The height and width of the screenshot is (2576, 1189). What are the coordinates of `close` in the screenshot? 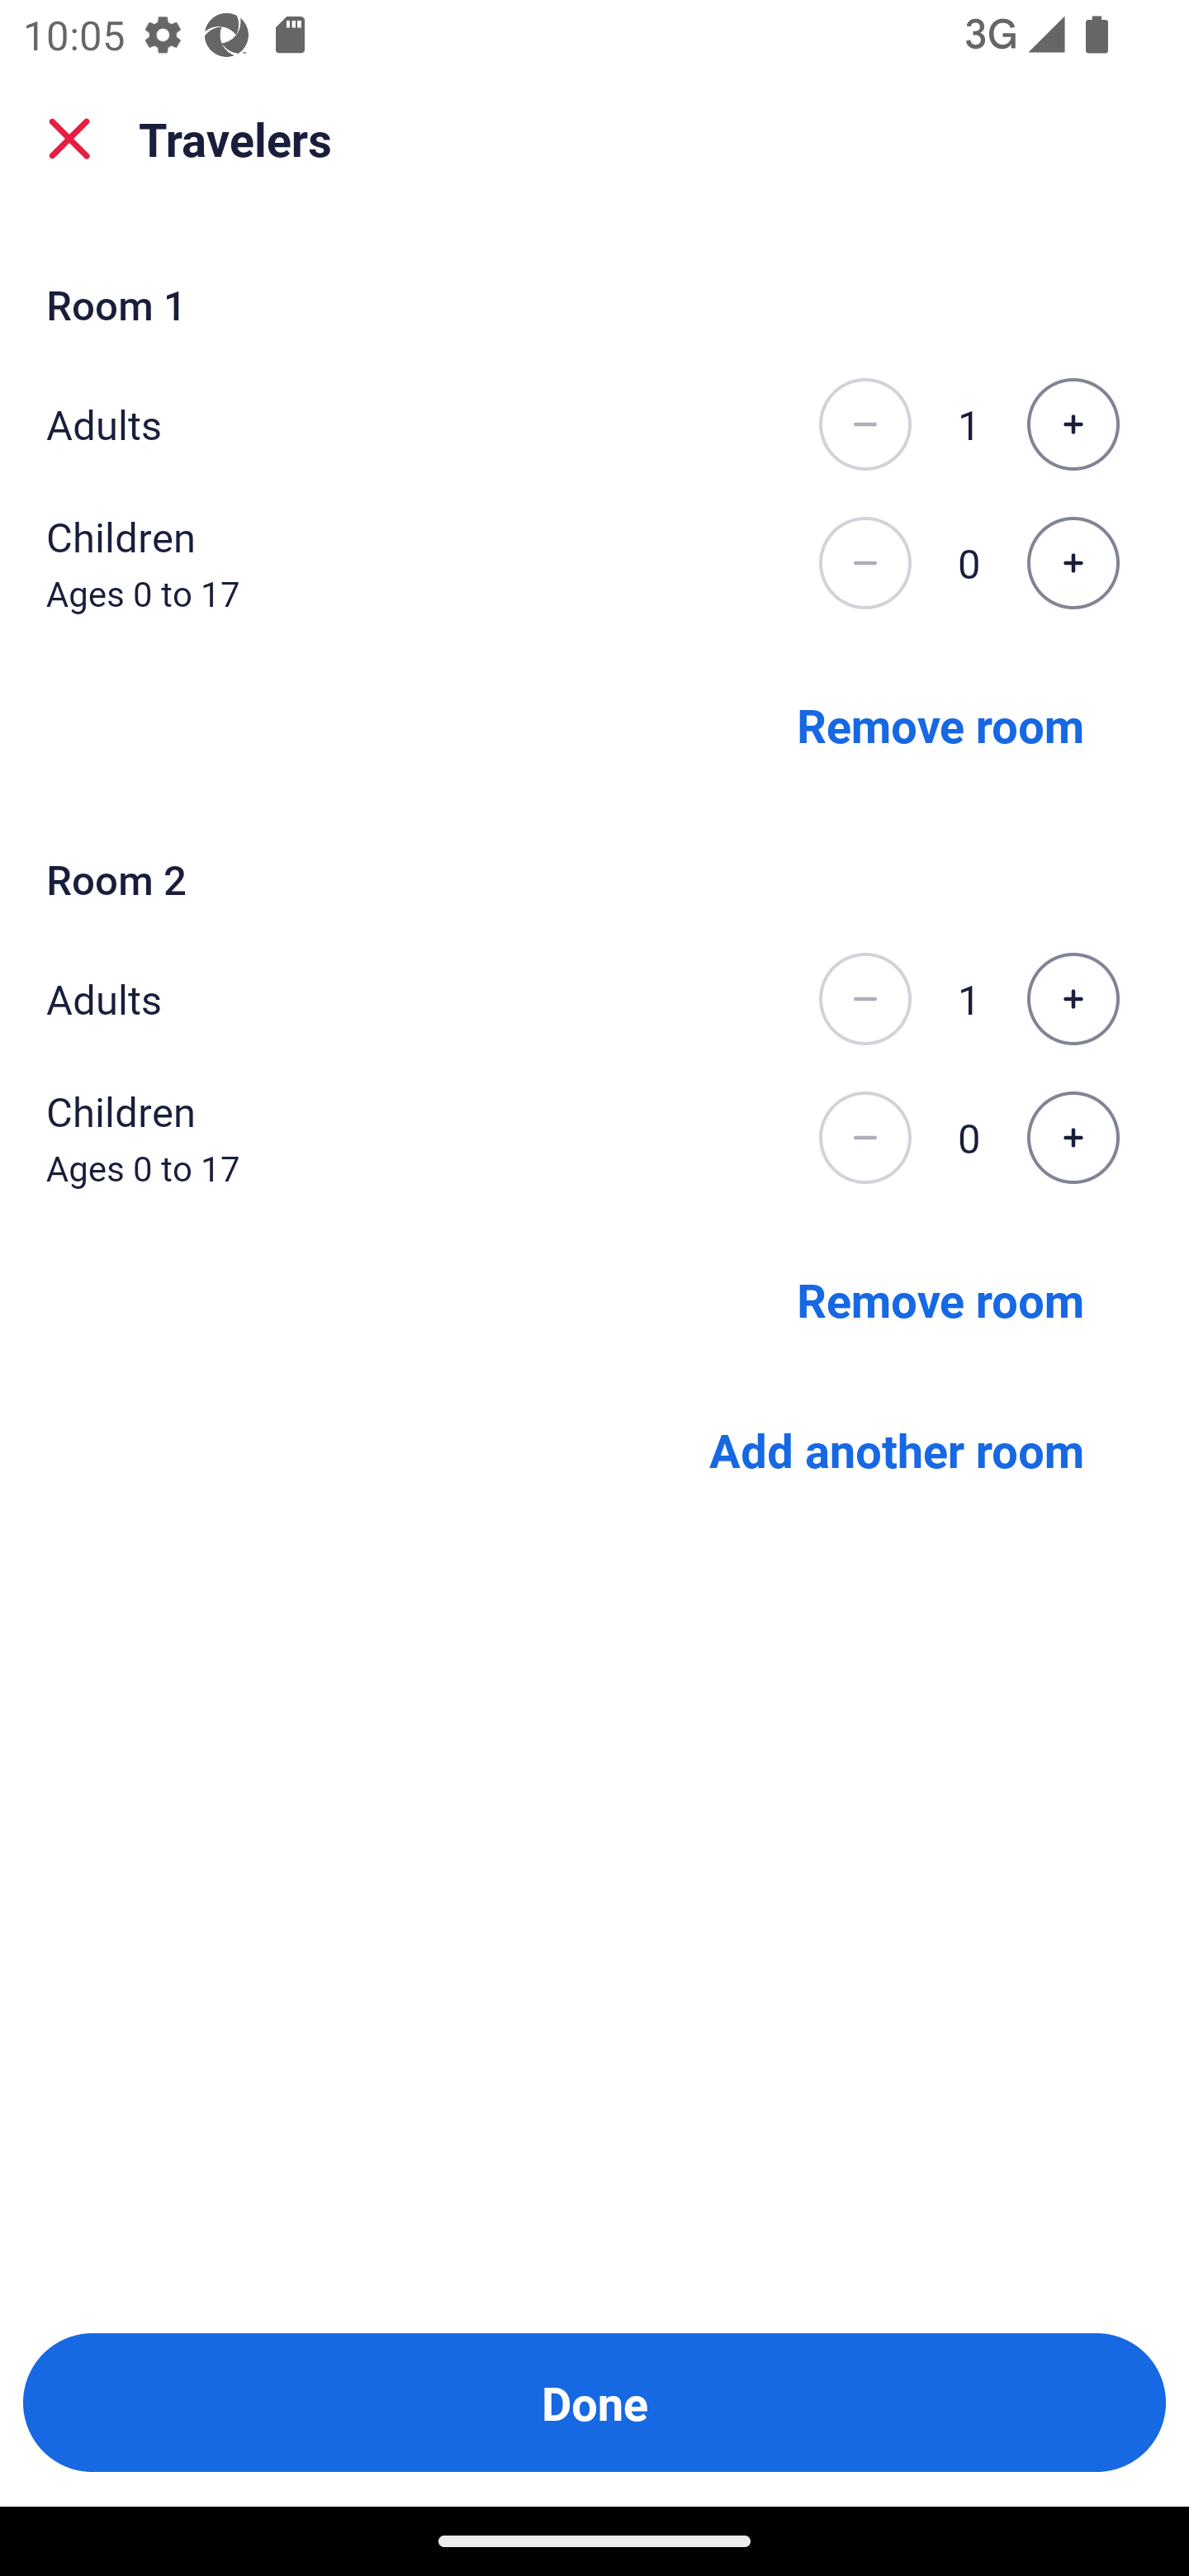 It's located at (69, 139).